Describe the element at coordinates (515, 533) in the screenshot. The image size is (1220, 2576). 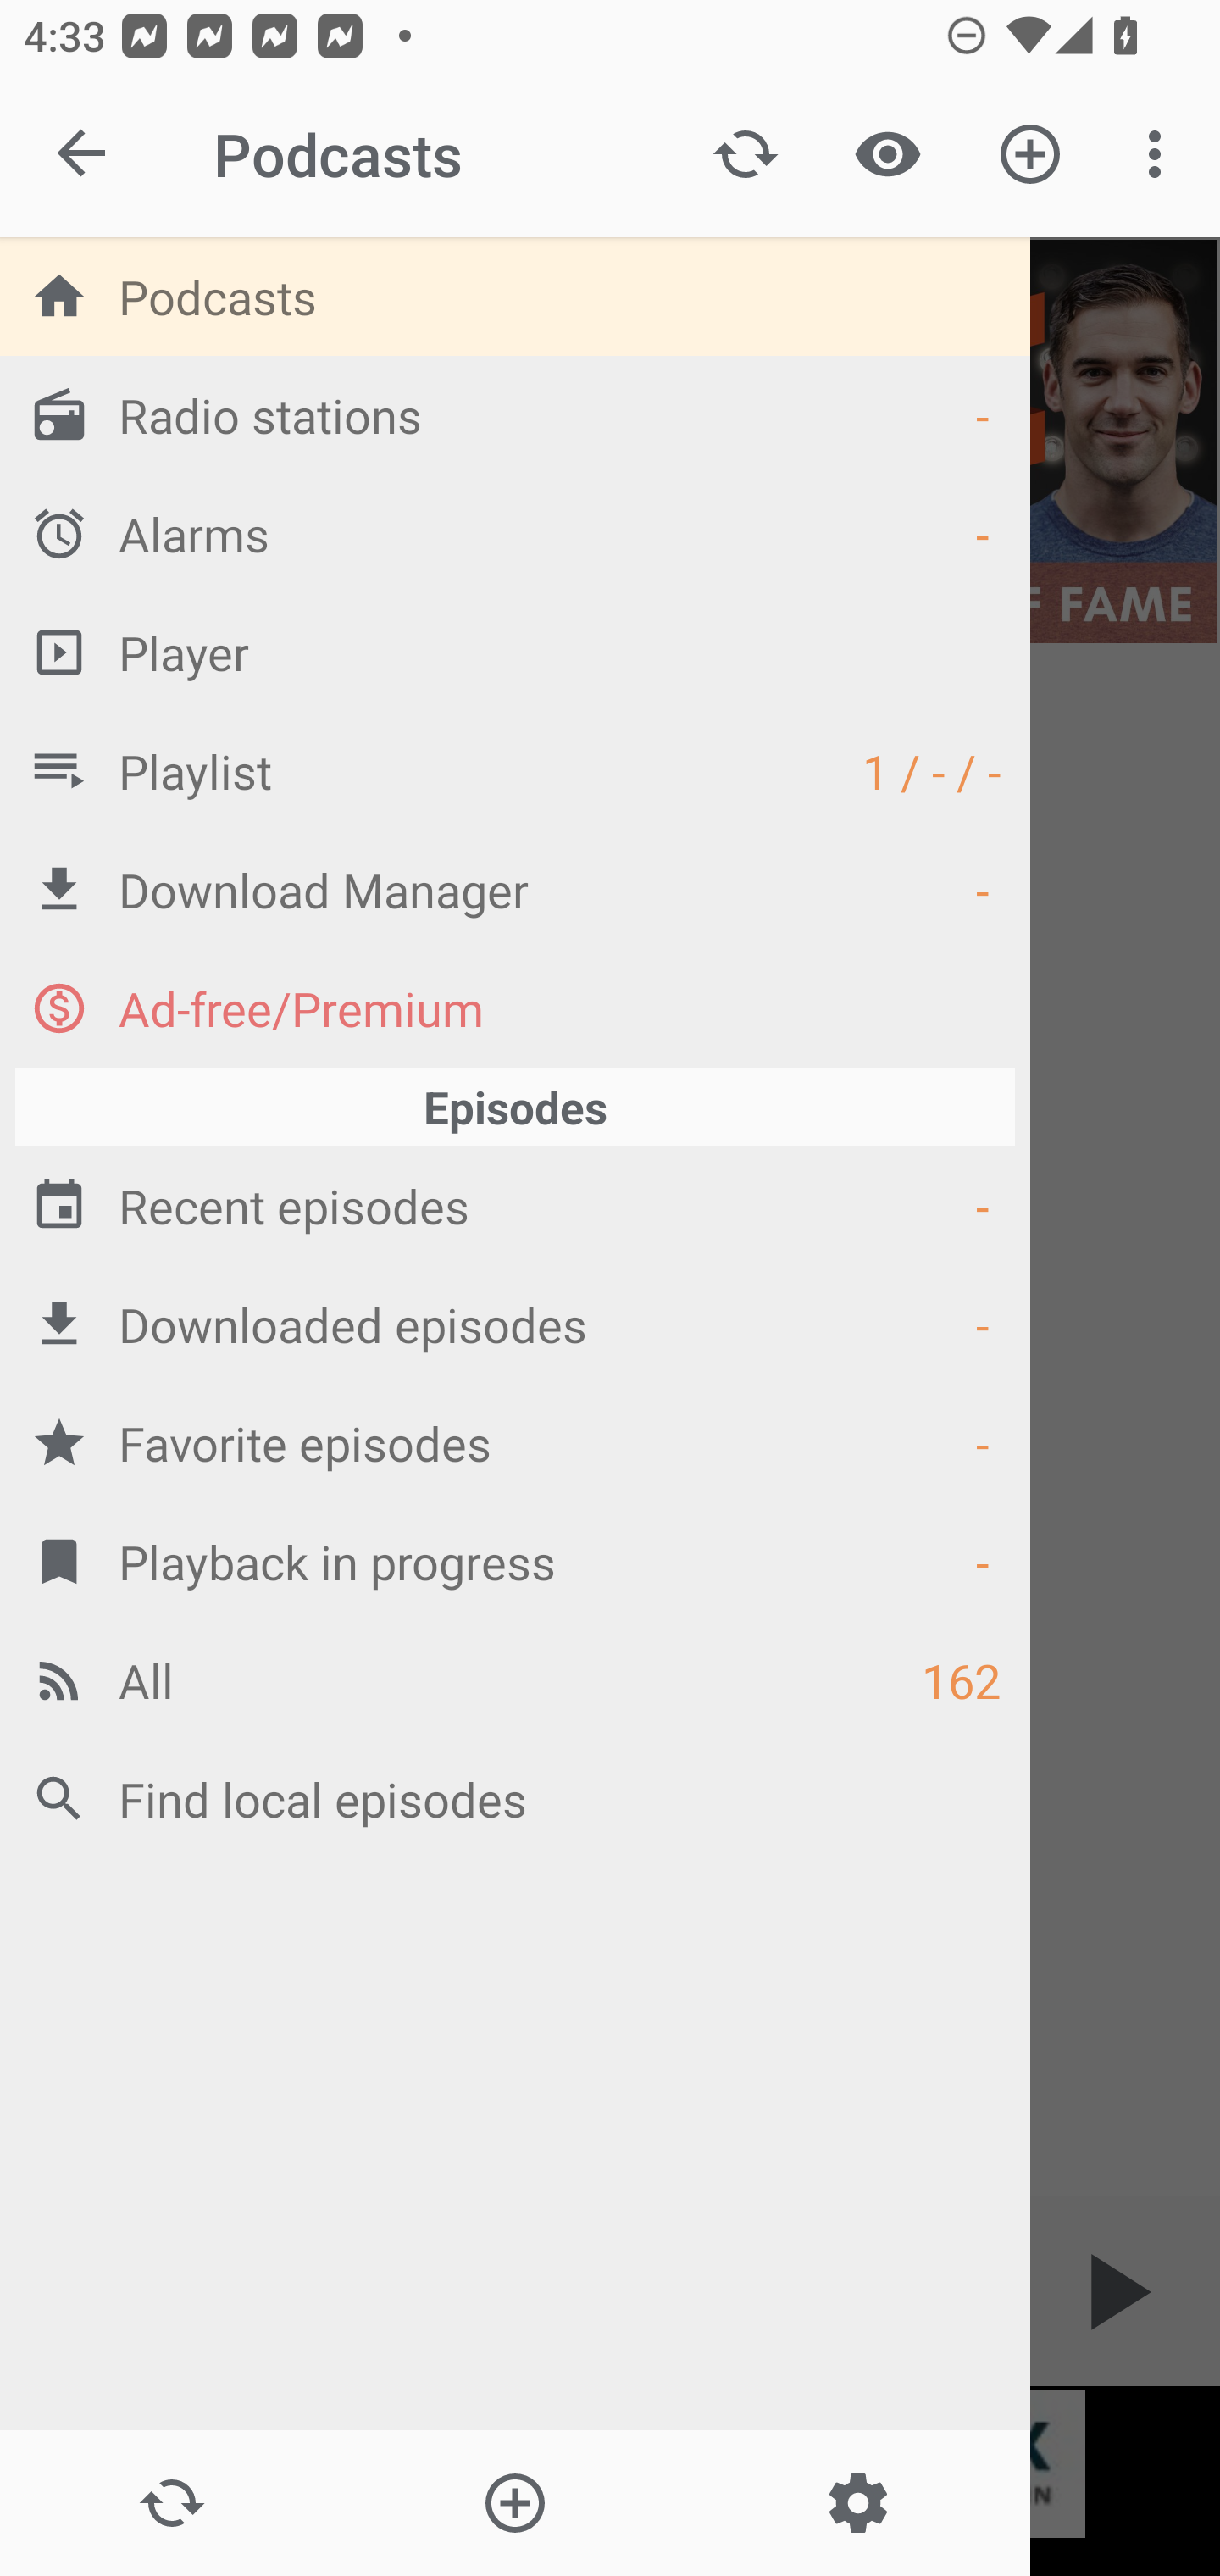
I see `Alarms  - ` at that location.